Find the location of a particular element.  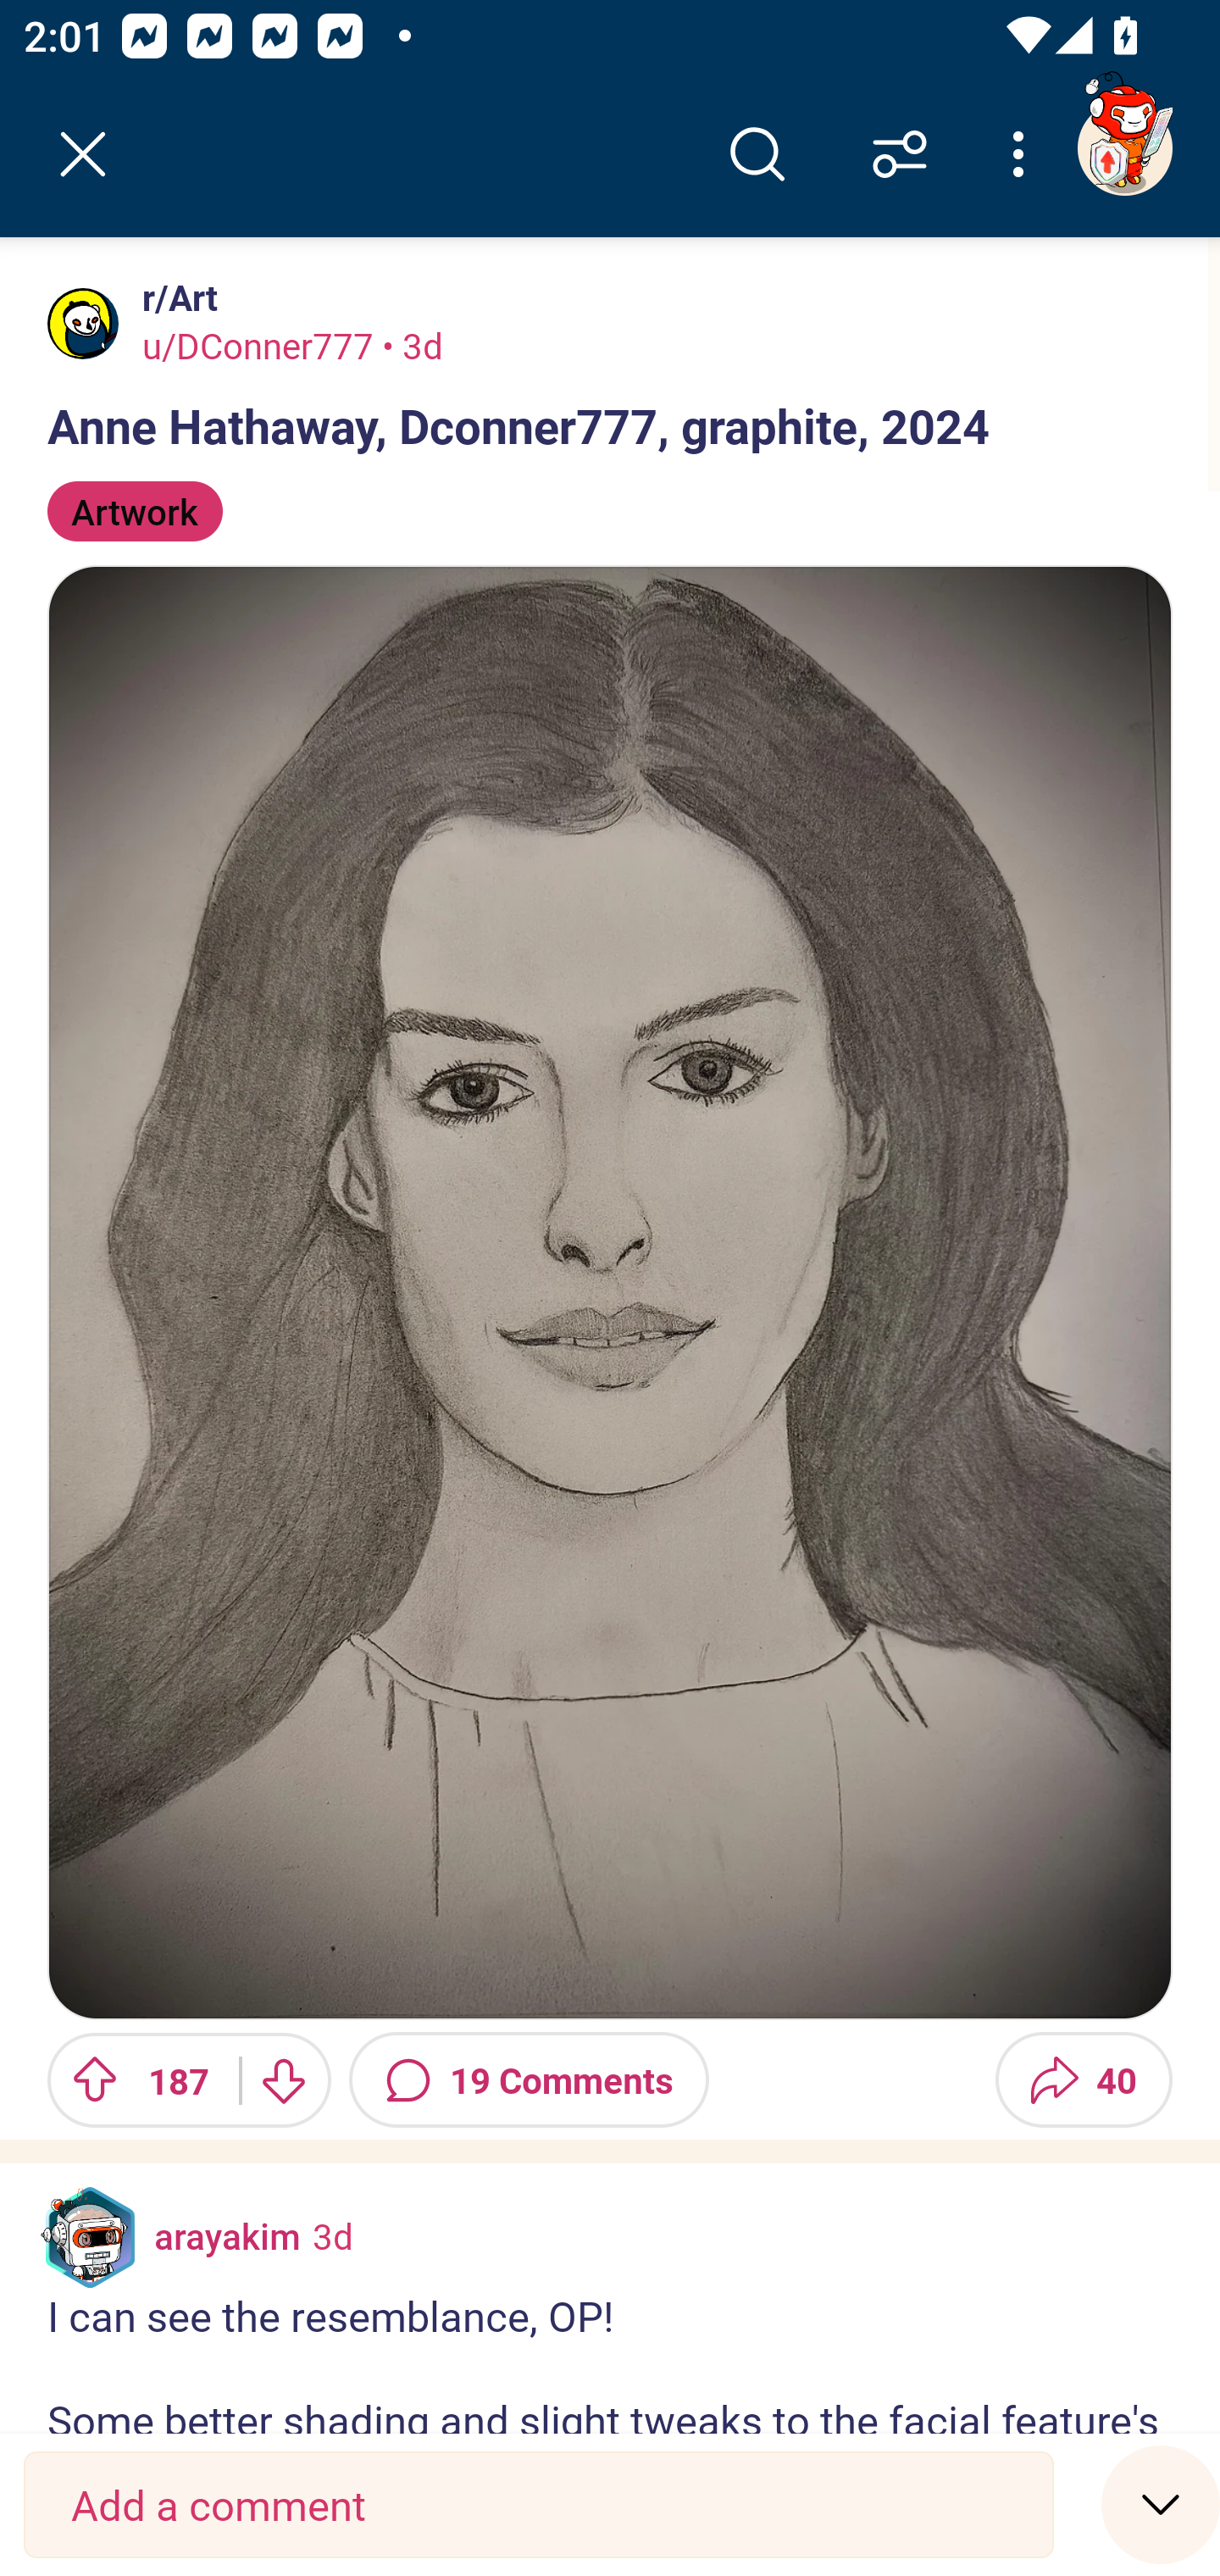

Upvote 187 is located at coordinates (131, 2079).